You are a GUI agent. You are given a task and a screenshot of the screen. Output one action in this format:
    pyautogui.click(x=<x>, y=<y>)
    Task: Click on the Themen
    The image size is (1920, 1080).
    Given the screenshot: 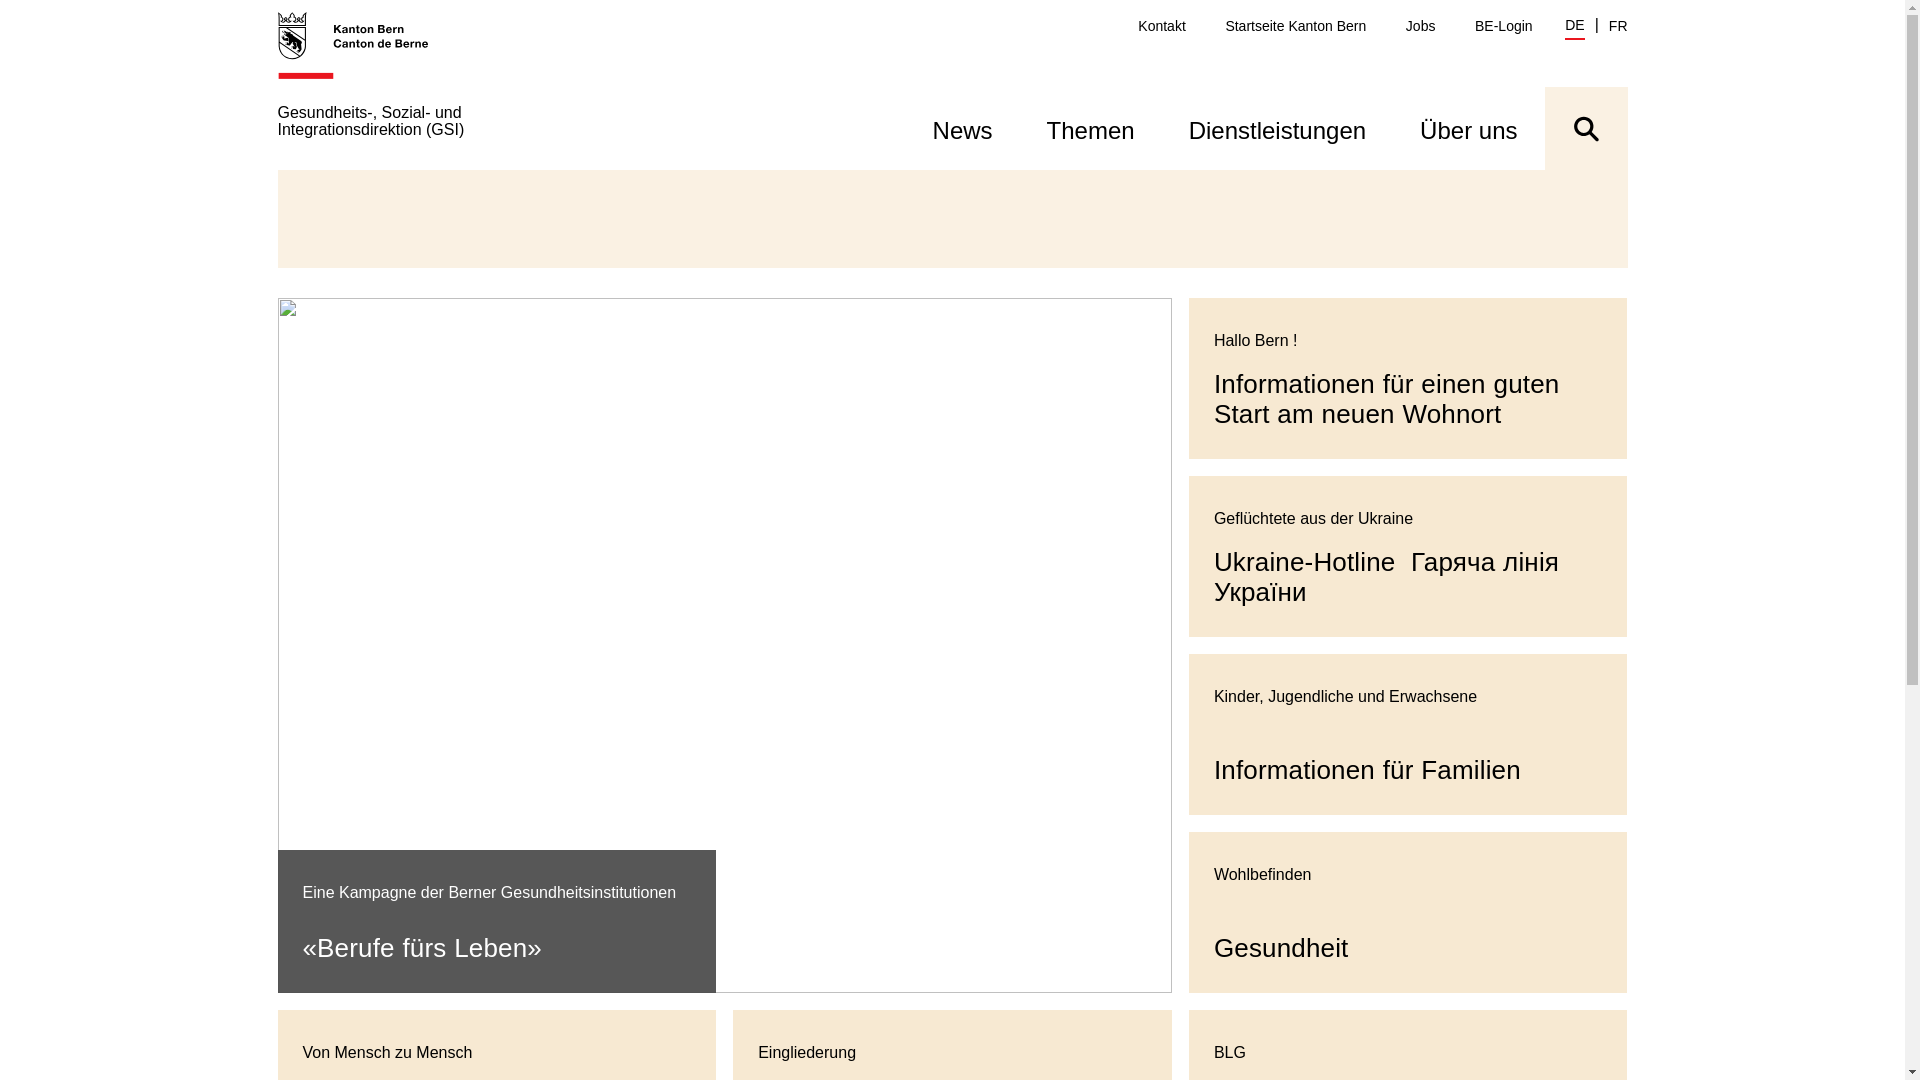 What is the action you would take?
    pyautogui.click(x=1091, y=128)
    